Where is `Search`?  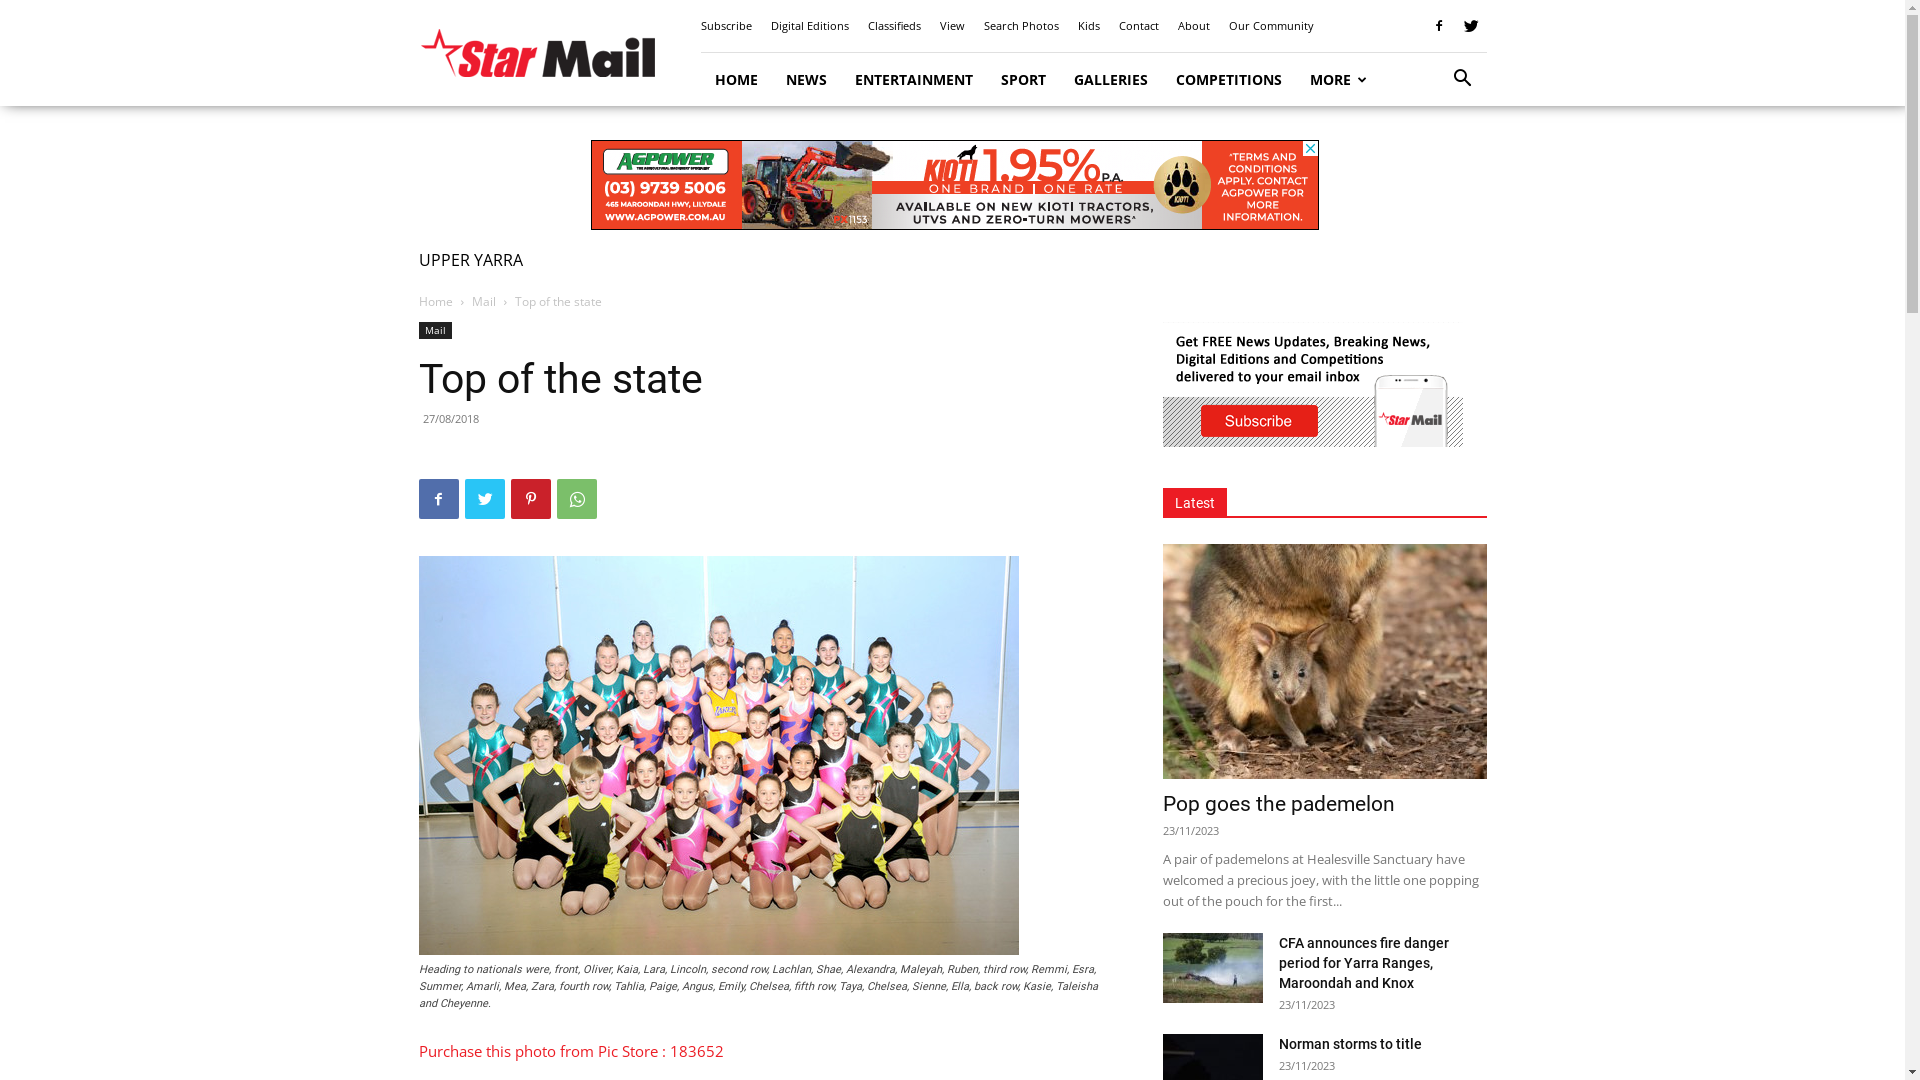 Search is located at coordinates (1432, 162).